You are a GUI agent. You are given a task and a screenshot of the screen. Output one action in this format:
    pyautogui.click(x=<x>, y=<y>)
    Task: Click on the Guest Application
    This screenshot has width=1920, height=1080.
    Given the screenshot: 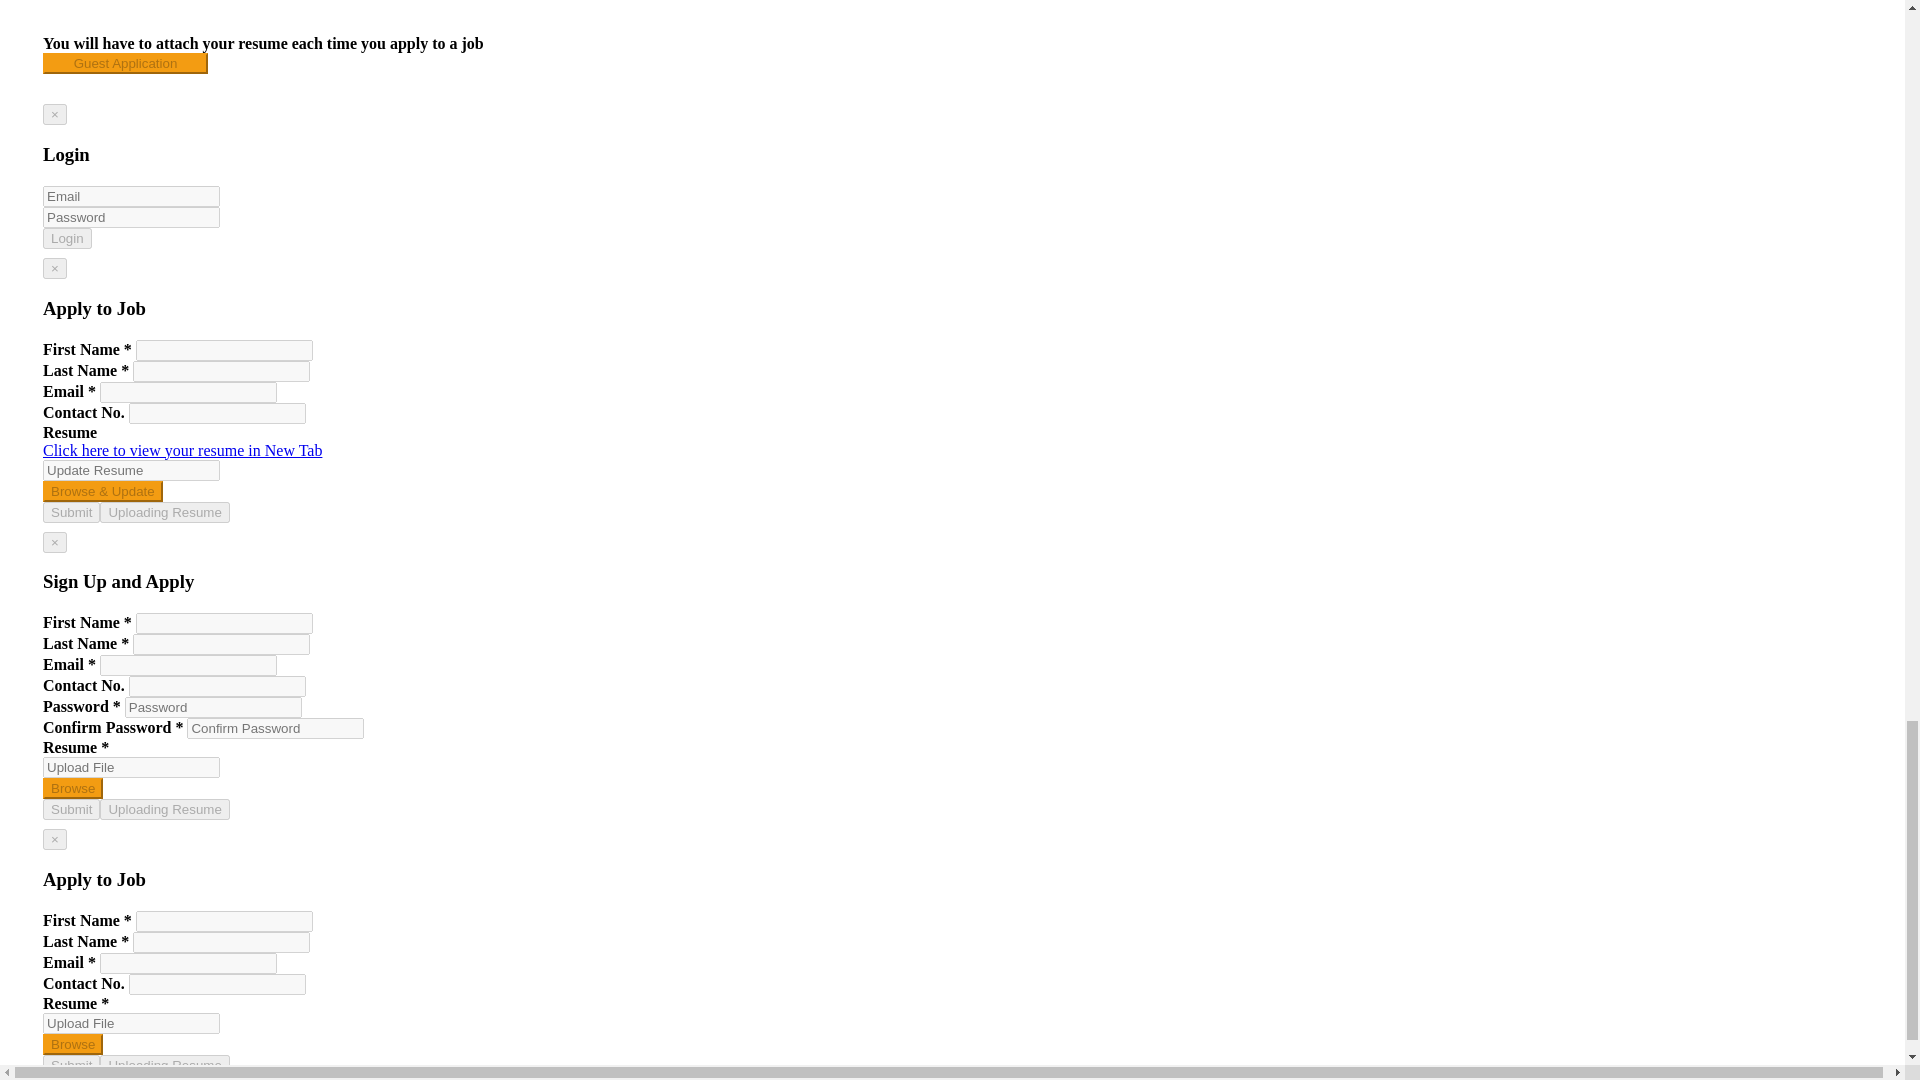 What is the action you would take?
    pyautogui.click(x=124, y=63)
    